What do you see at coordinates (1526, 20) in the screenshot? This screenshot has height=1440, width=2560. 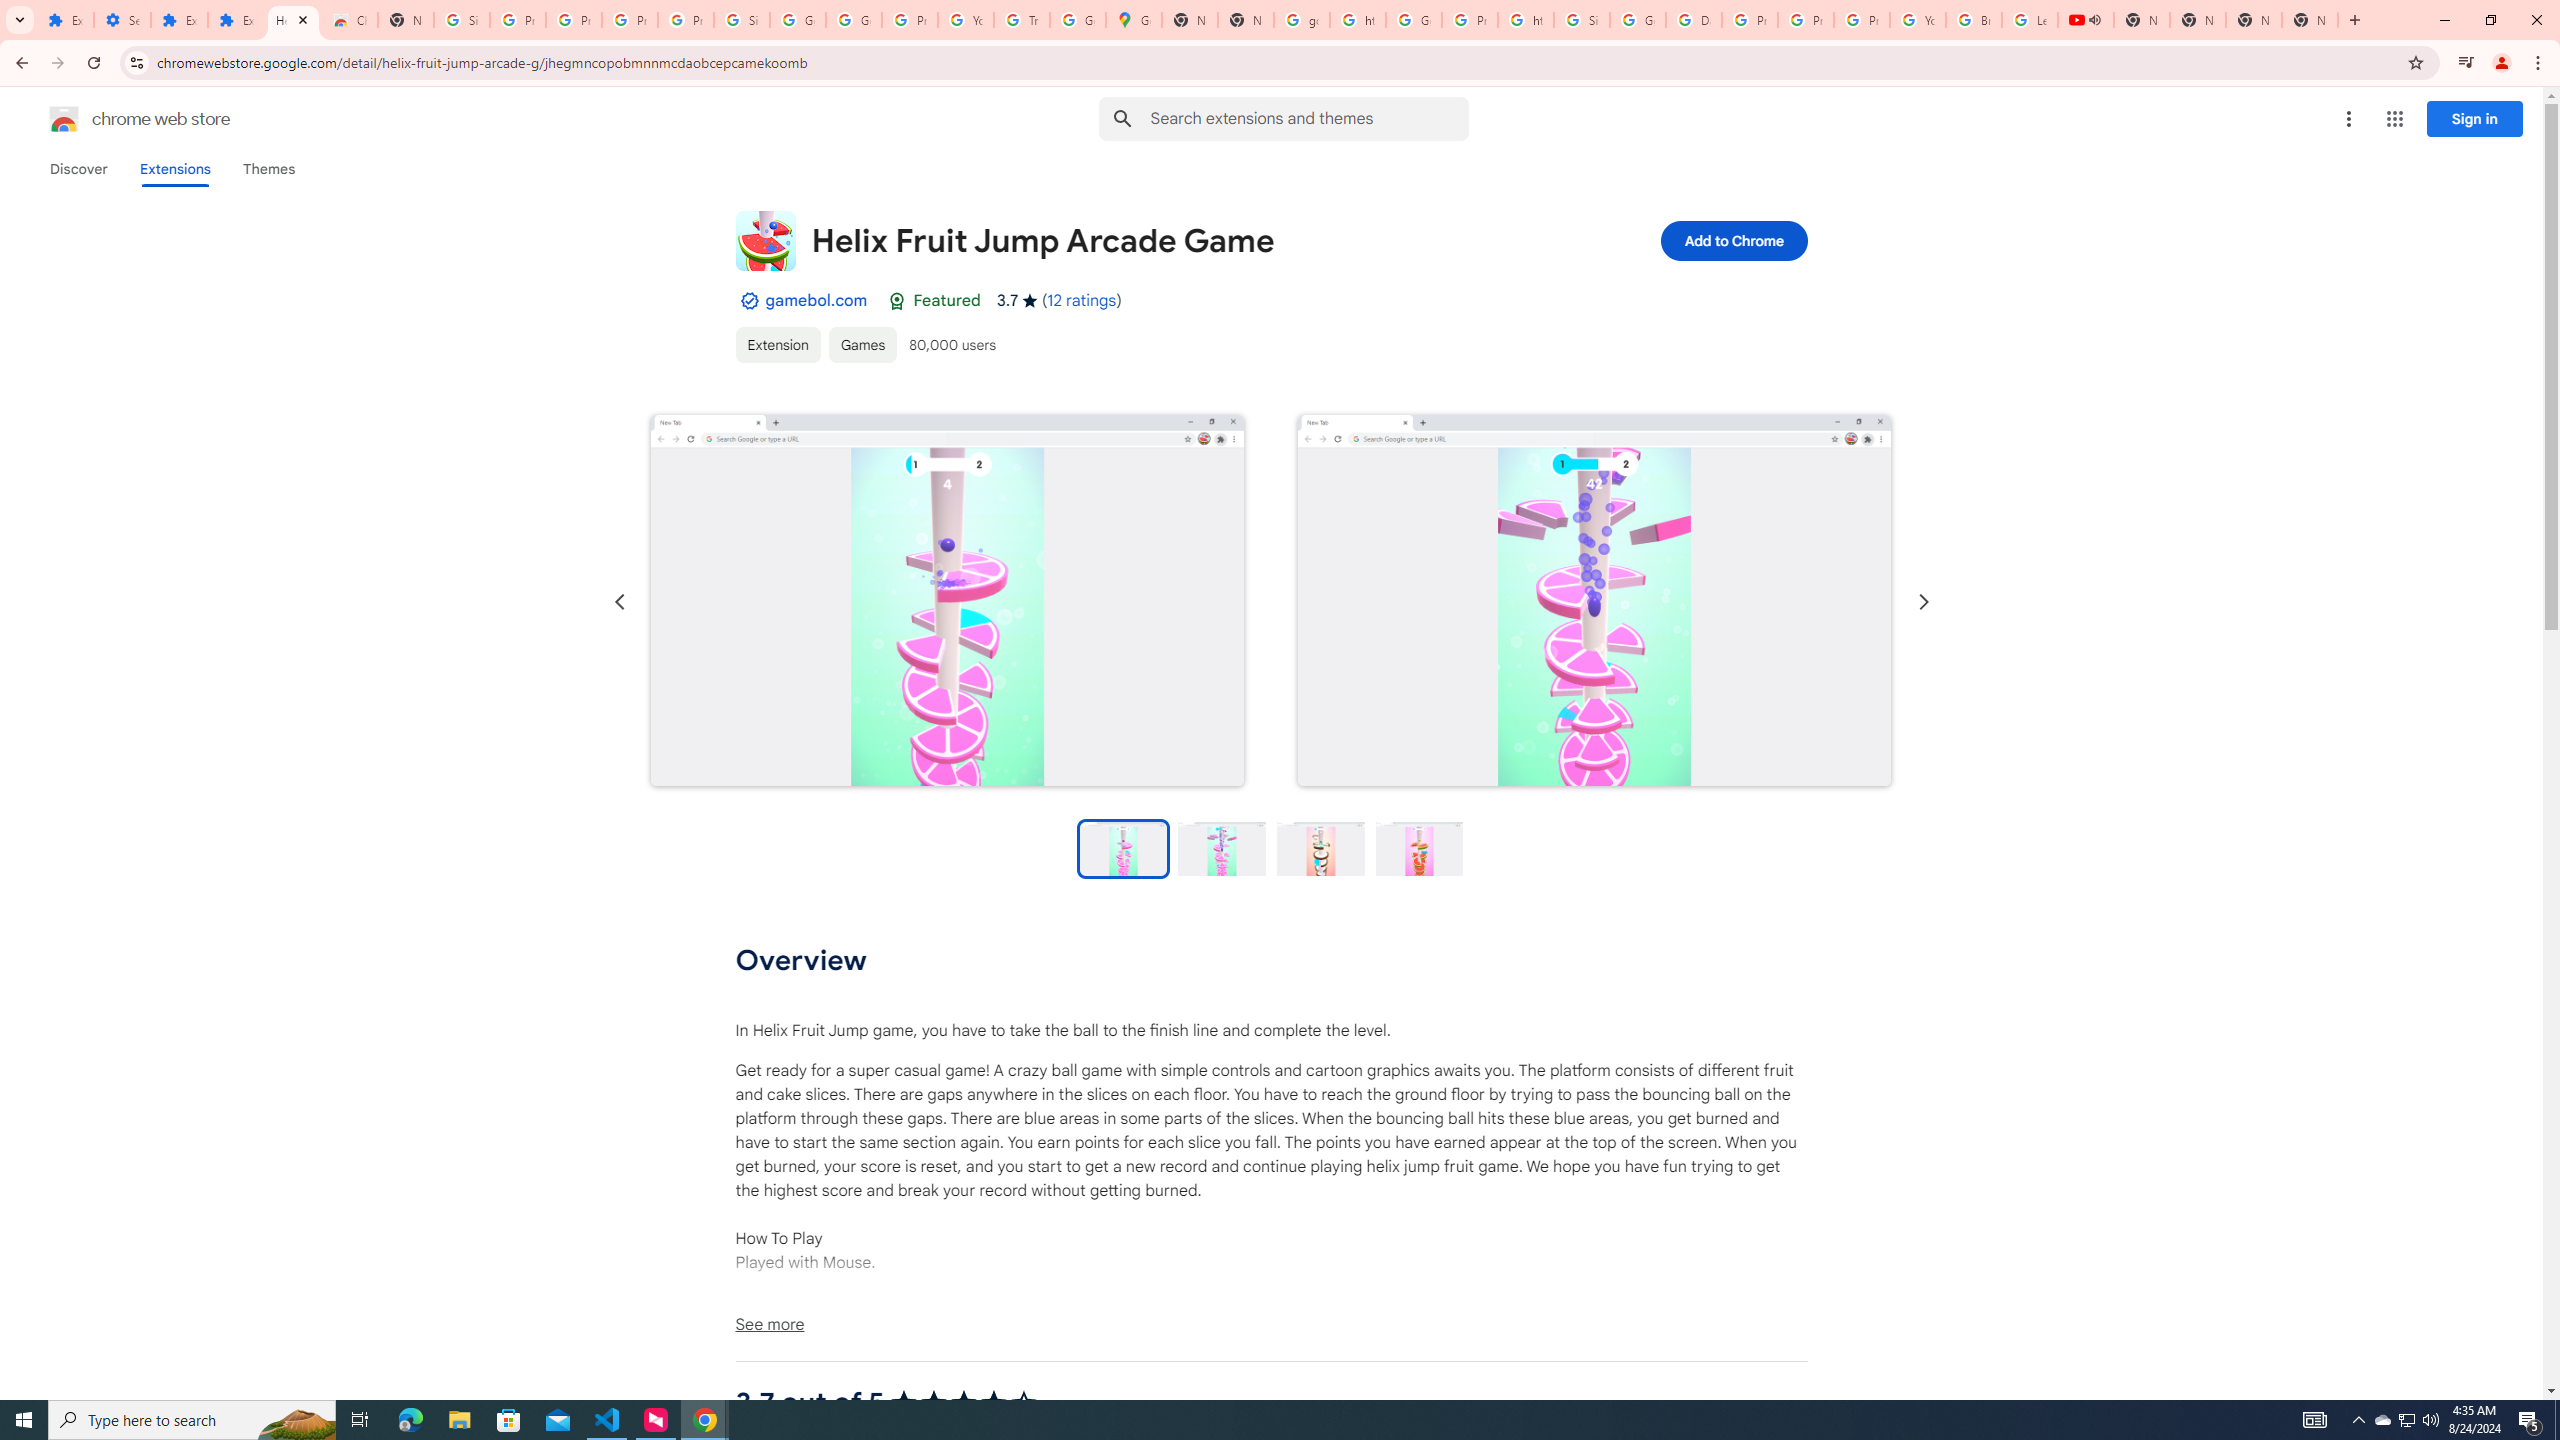 I see `https://scholar.google.com/` at bounding box center [1526, 20].